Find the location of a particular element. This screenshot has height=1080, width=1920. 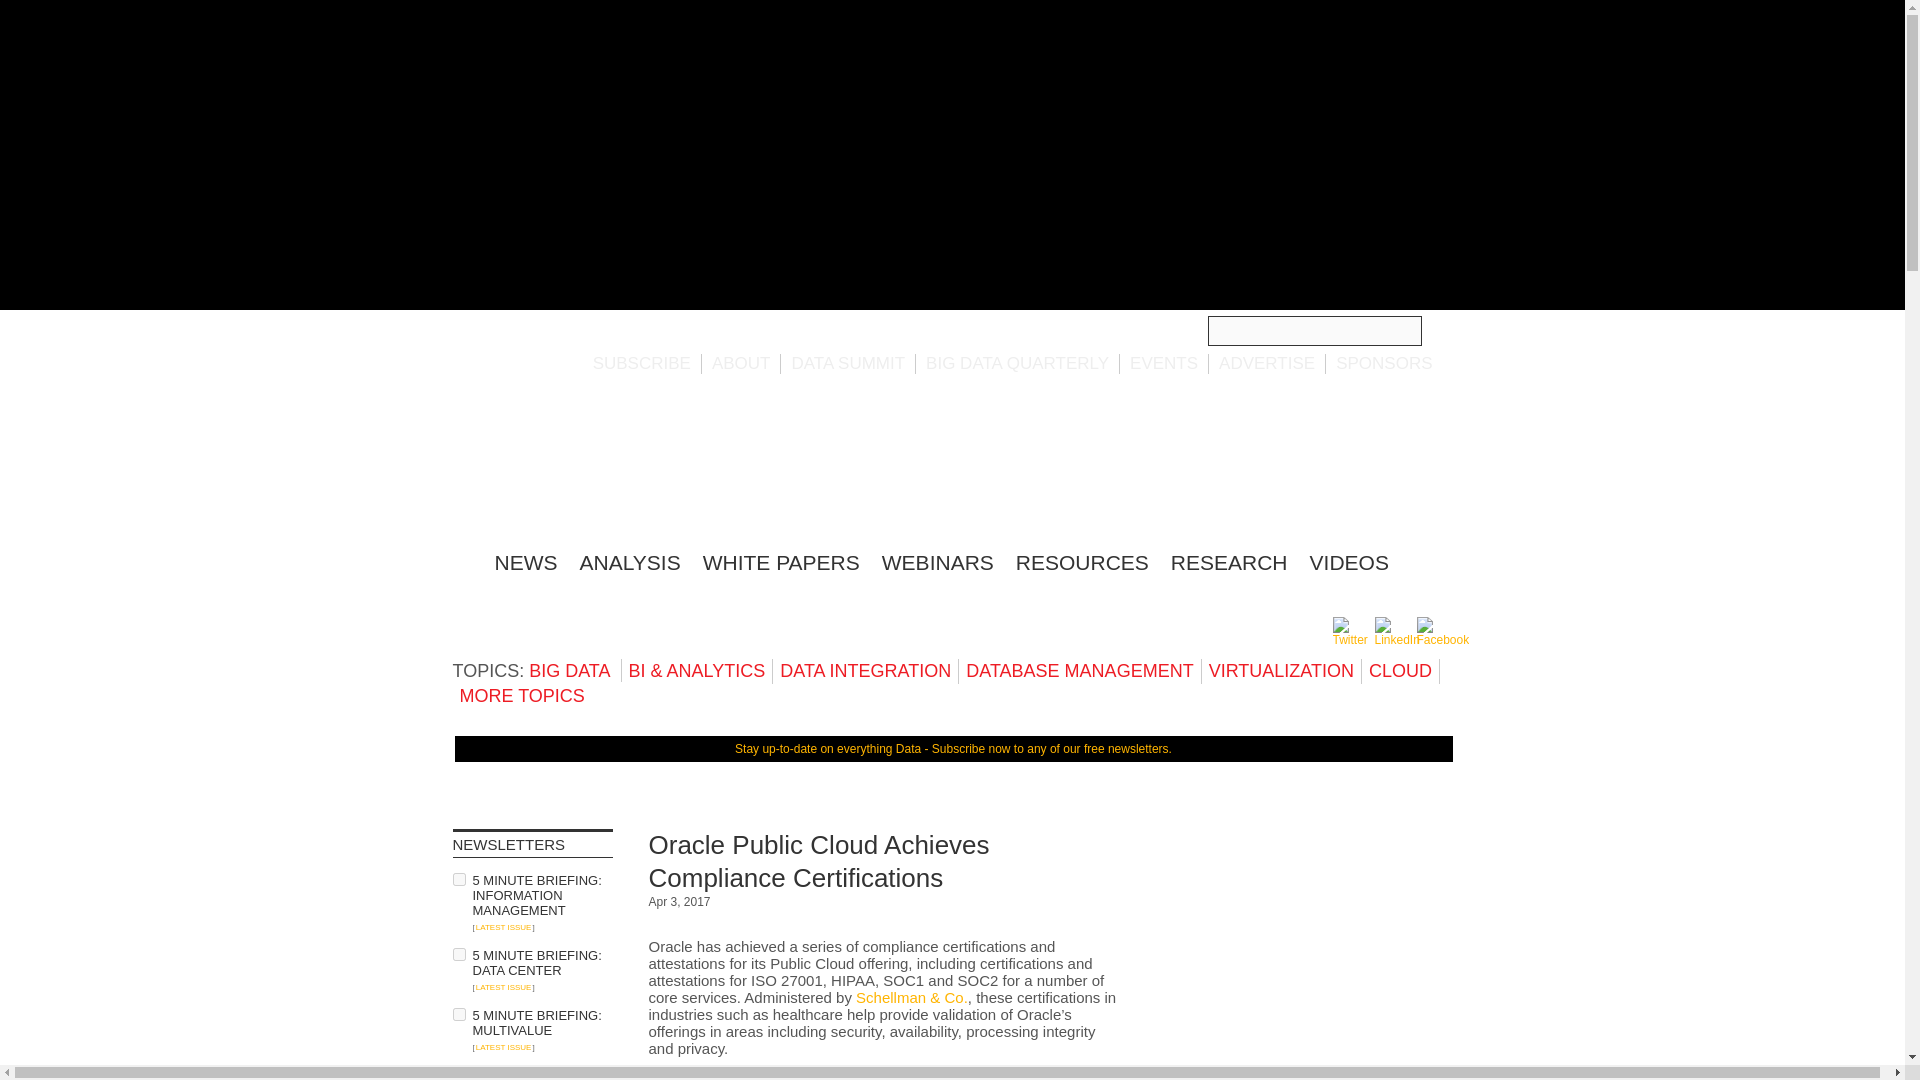

SPONSORS is located at coordinates (1384, 363).